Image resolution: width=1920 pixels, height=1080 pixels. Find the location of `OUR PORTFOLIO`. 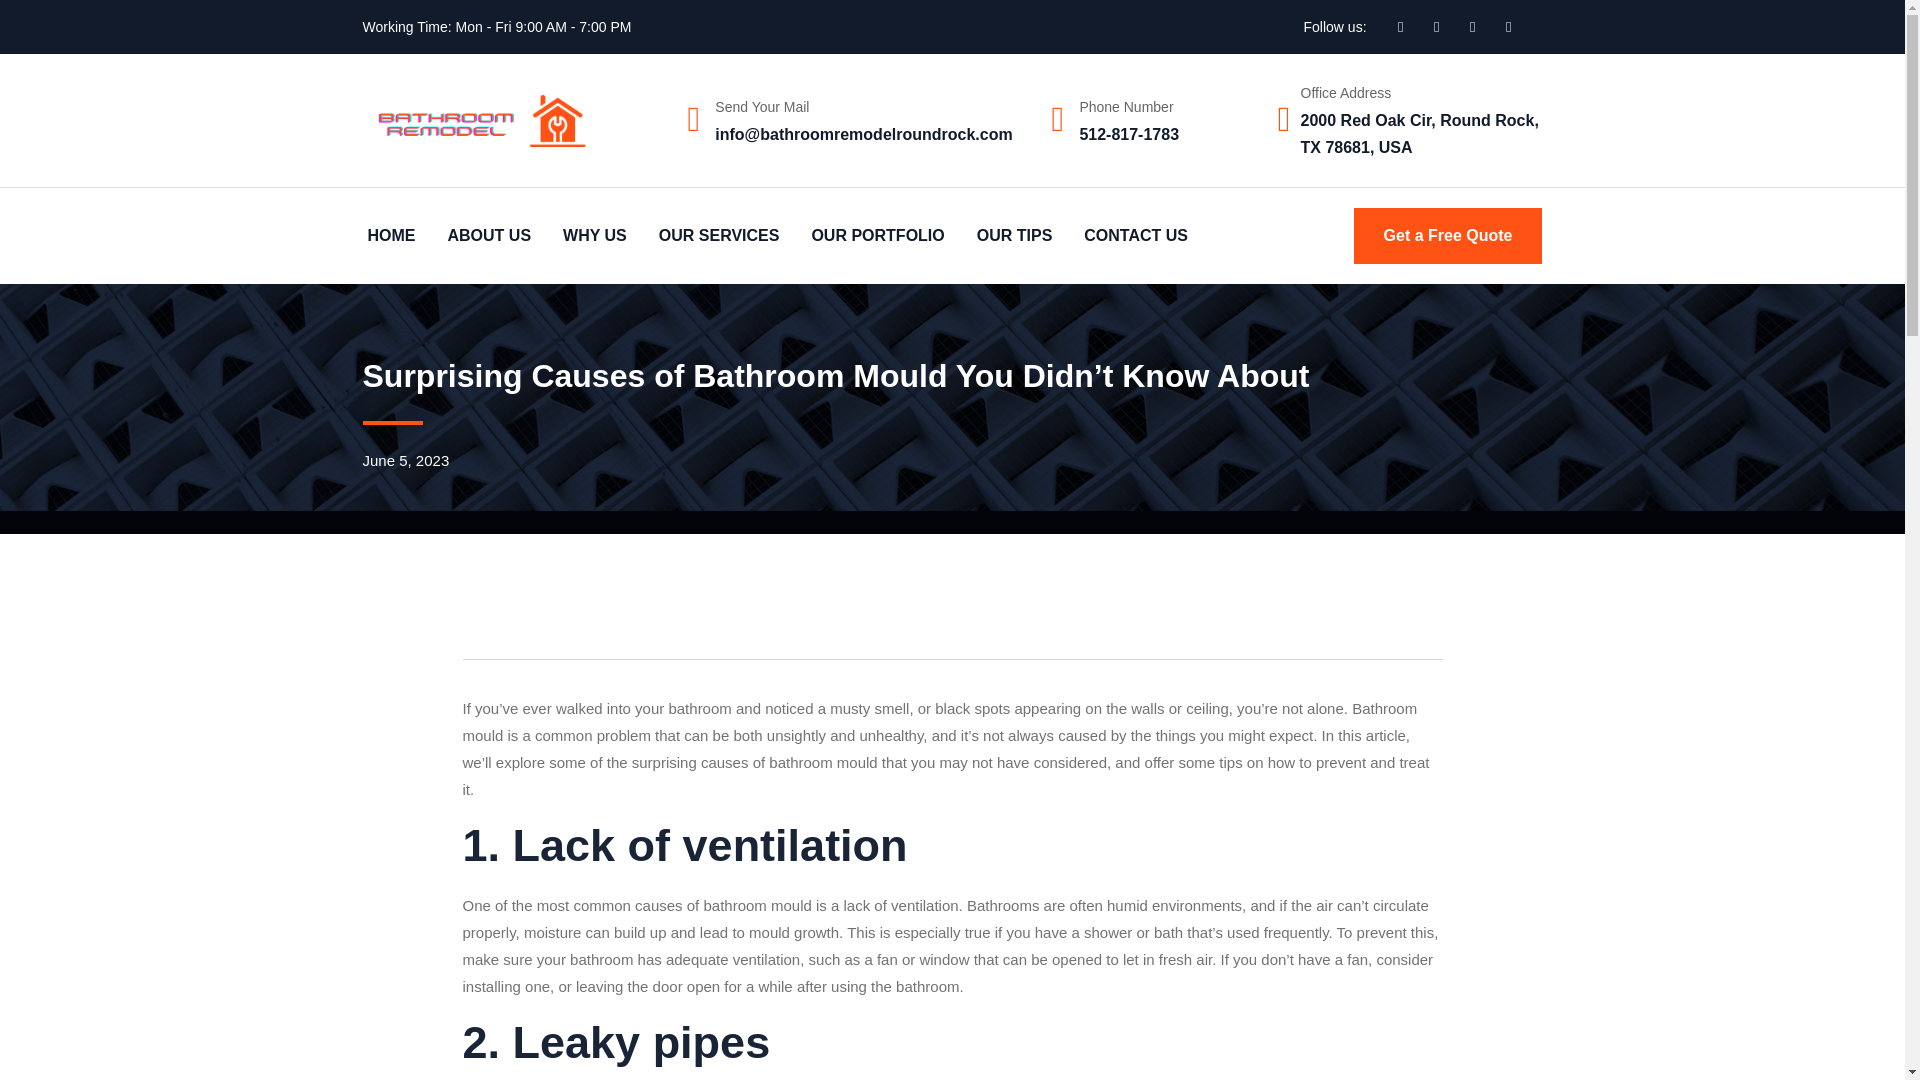

OUR PORTFOLIO is located at coordinates (877, 235).